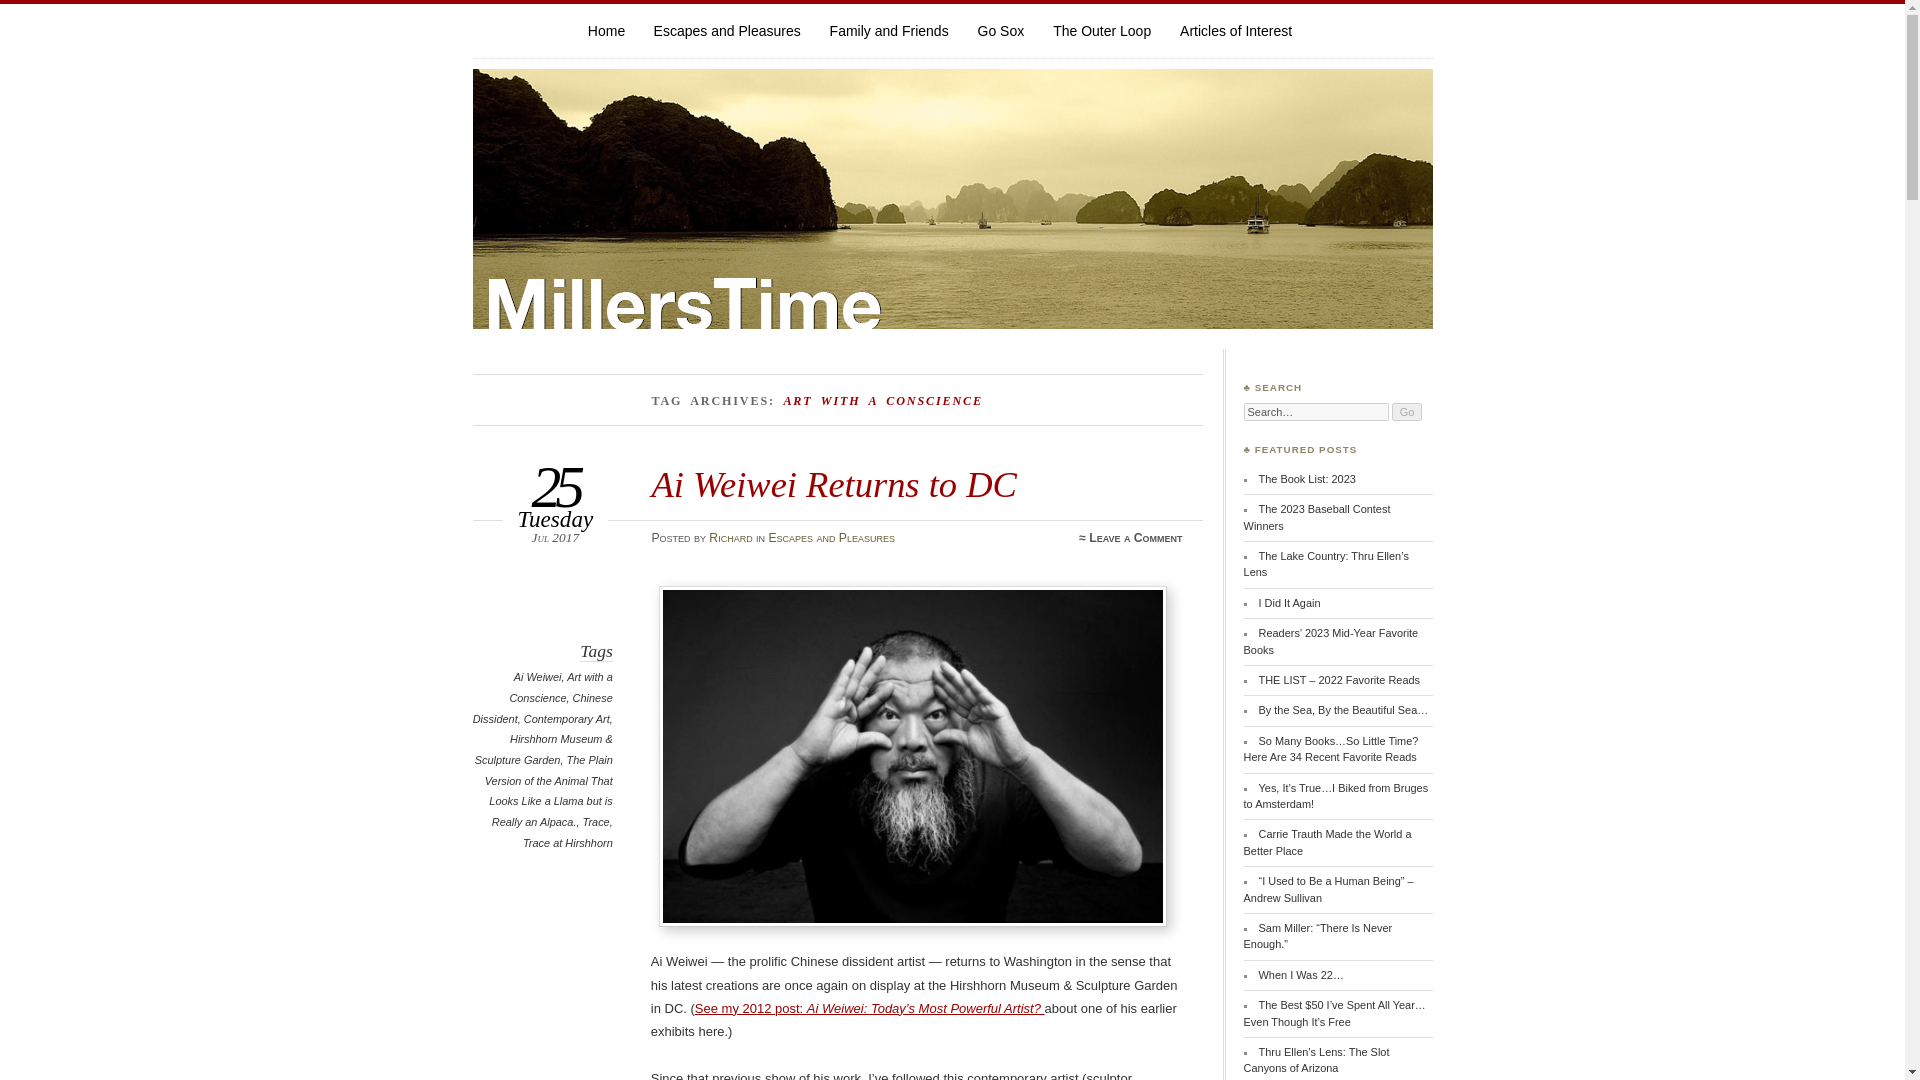  What do you see at coordinates (1328, 842) in the screenshot?
I see `Carrie Trauth Made the World a Better Place` at bounding box center [1328, 842].